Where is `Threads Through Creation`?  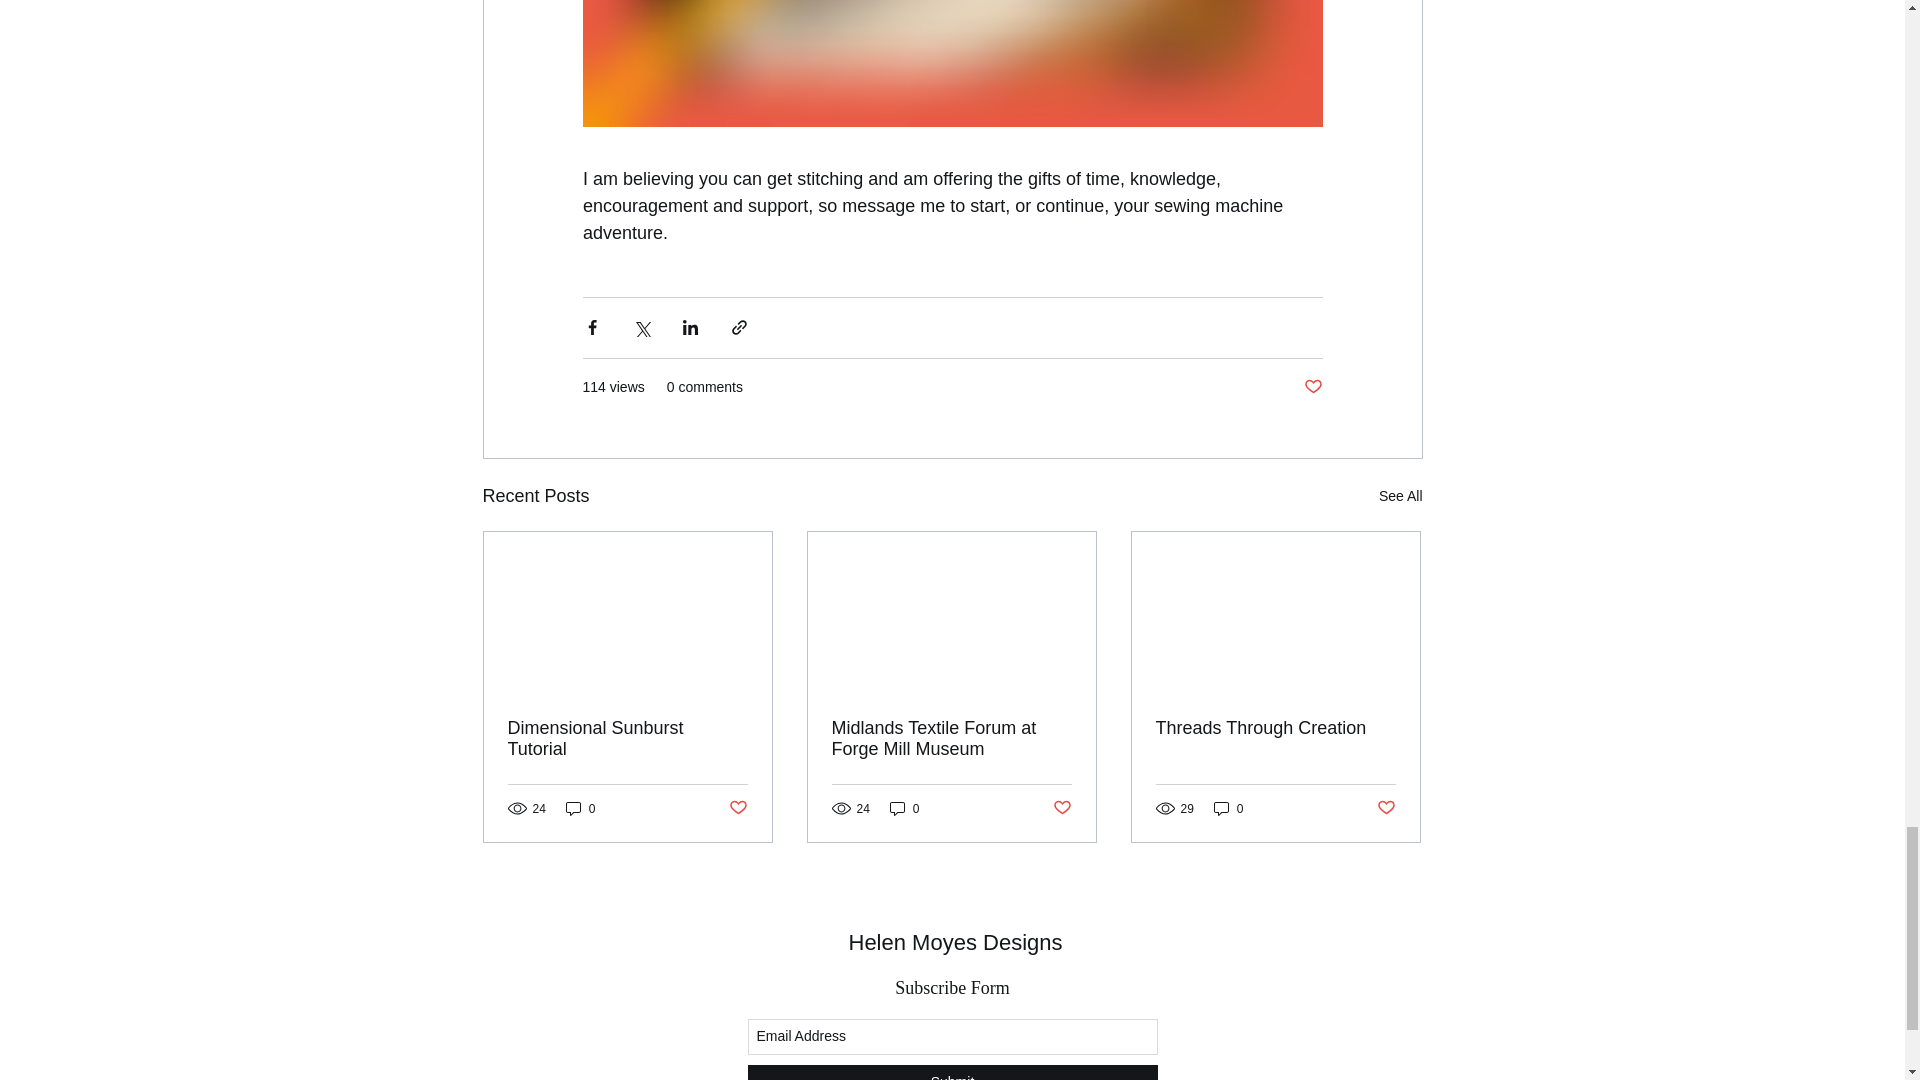 Threads Through Creation is located at coordinates (1275, 728).